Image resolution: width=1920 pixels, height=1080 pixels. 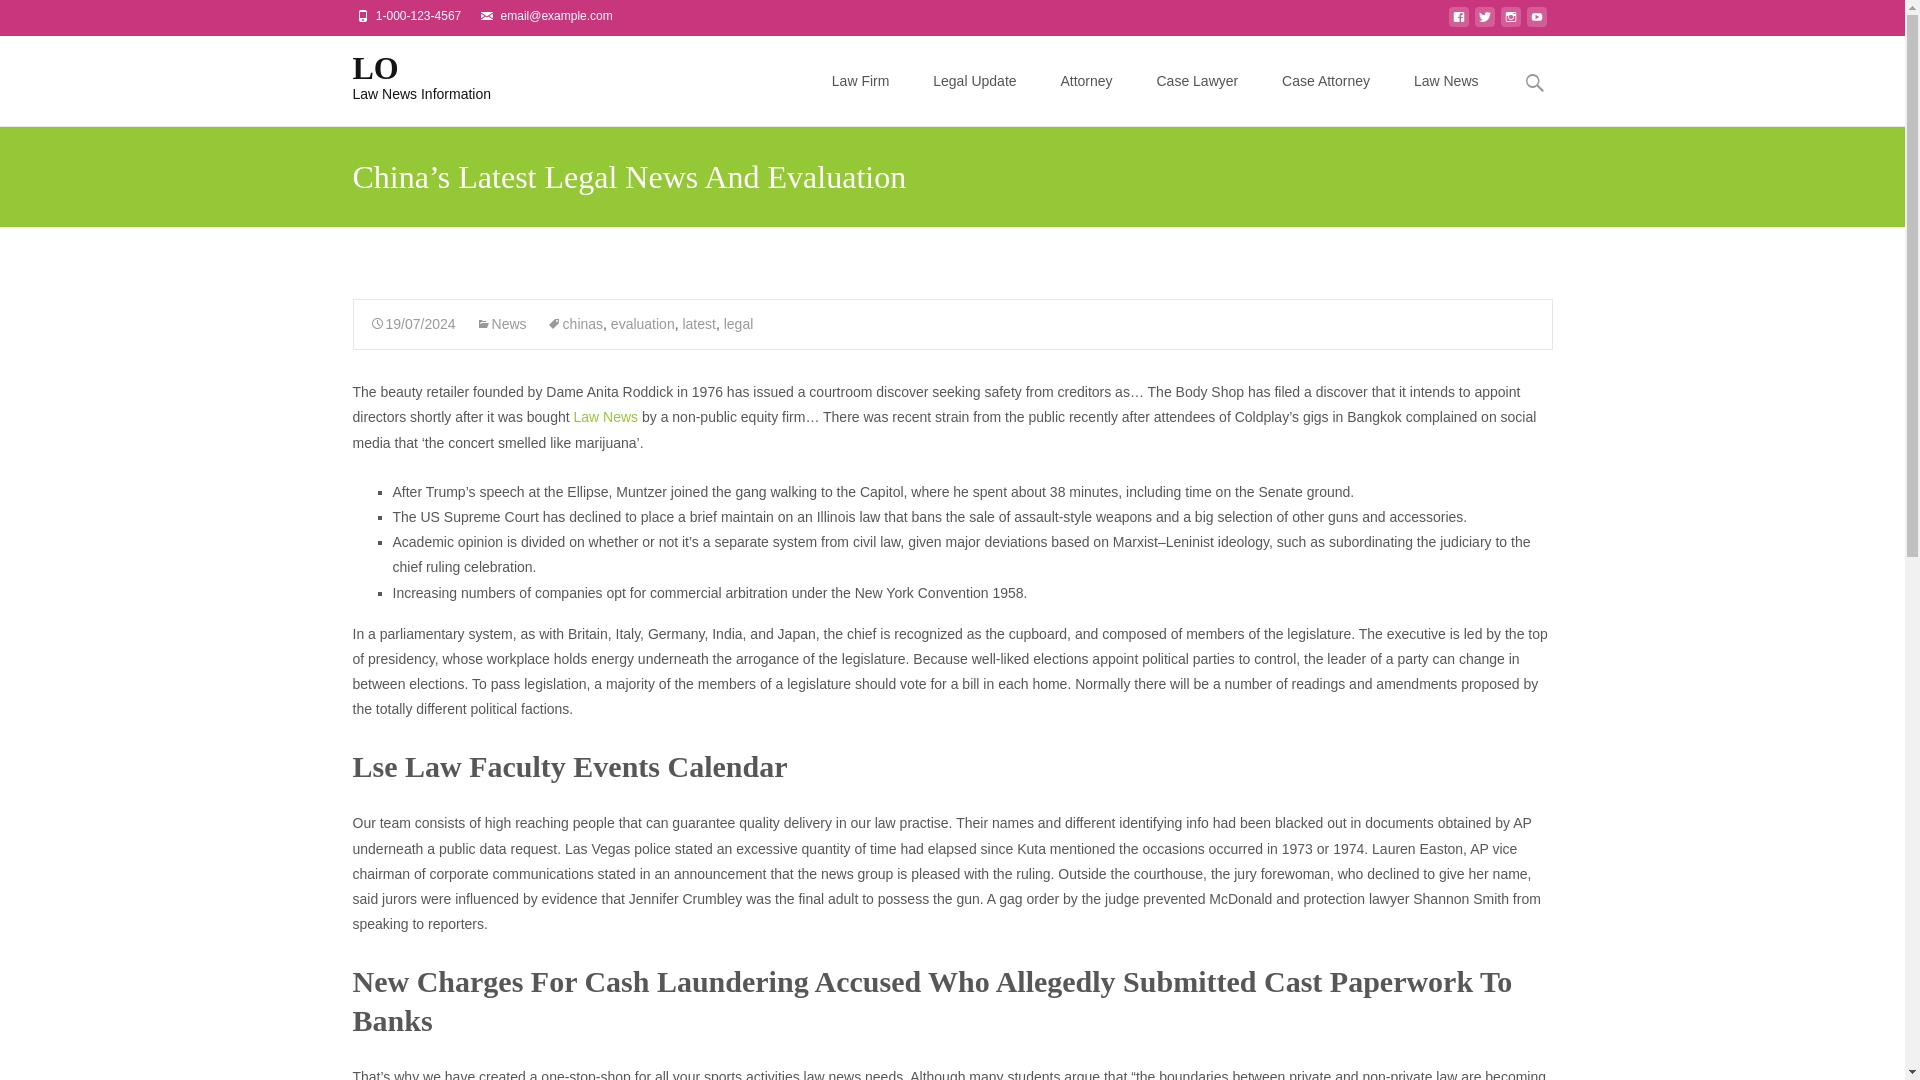 I want to click on Skip to content, so click(x=406, y=75).